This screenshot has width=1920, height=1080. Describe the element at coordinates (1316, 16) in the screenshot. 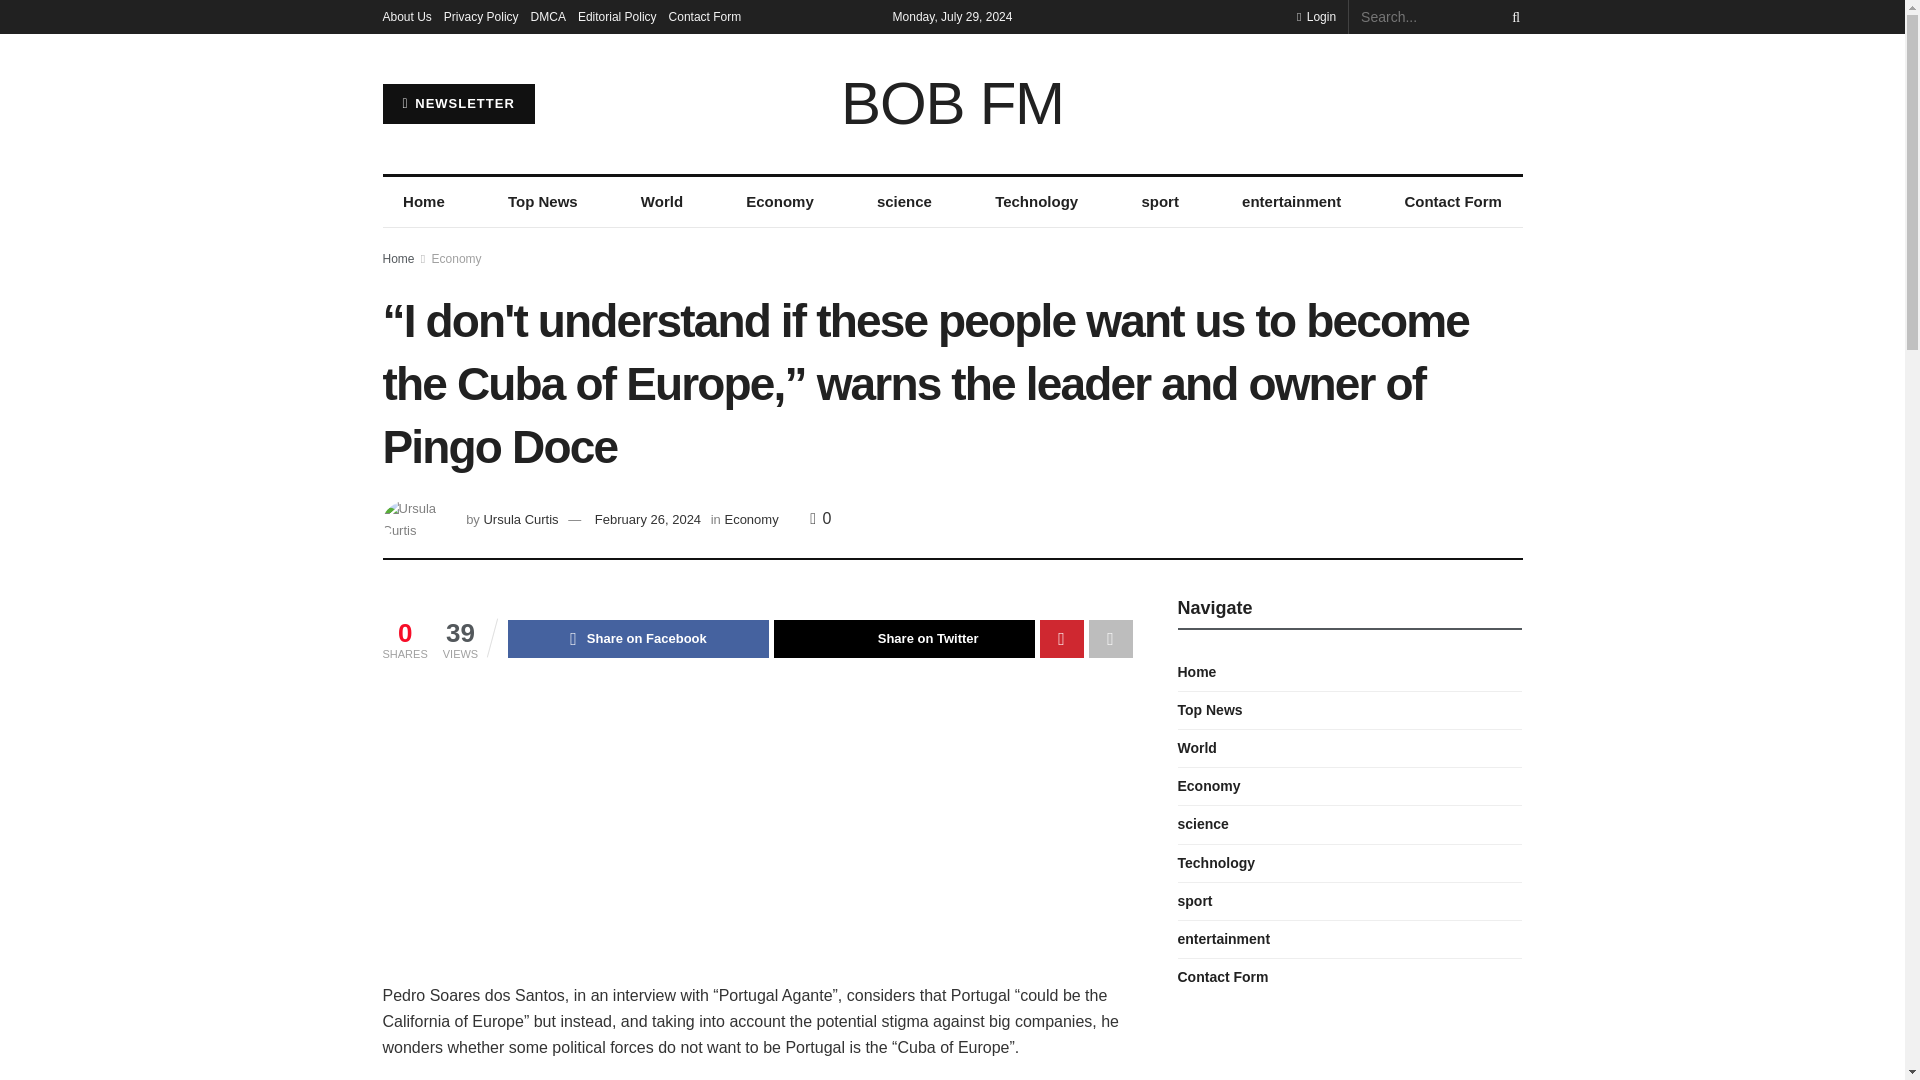

I see `Login` at that location.